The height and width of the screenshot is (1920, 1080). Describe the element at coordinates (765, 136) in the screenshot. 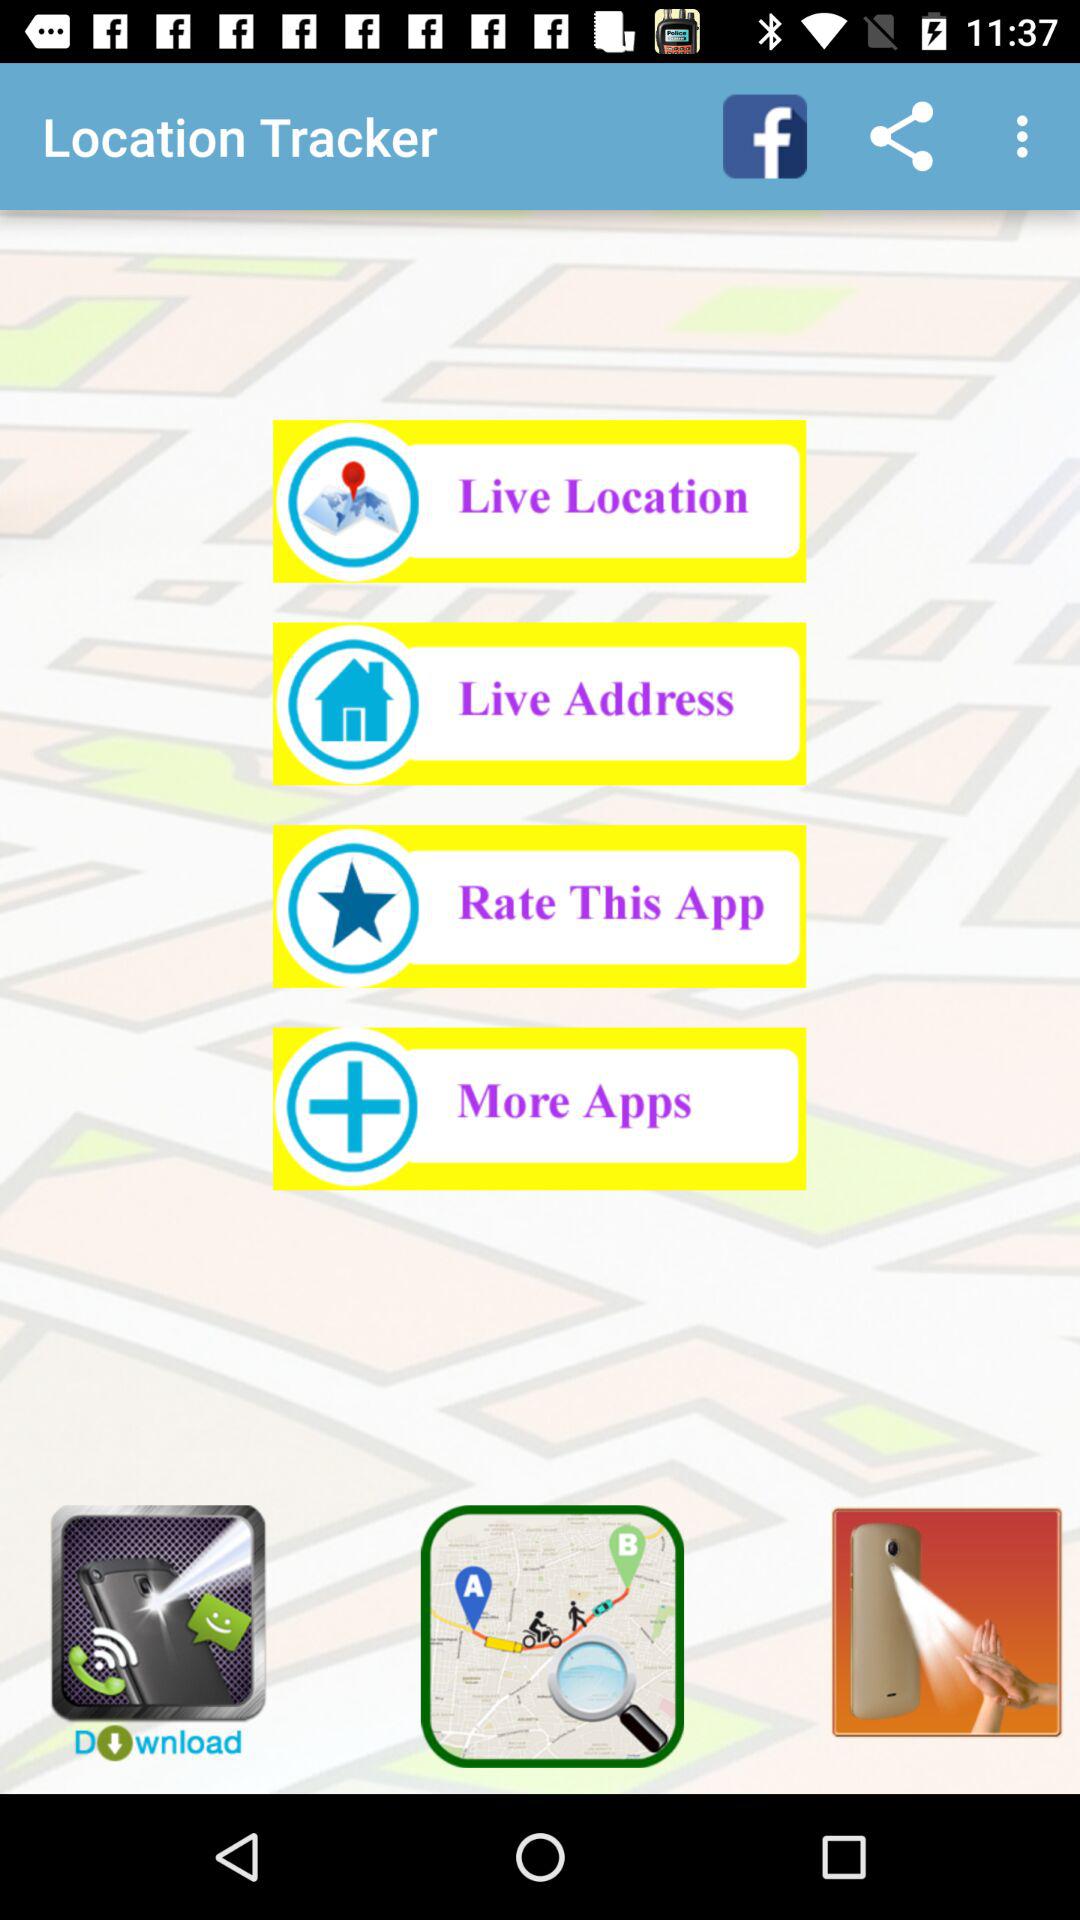

I see `share on facebook` at that location.